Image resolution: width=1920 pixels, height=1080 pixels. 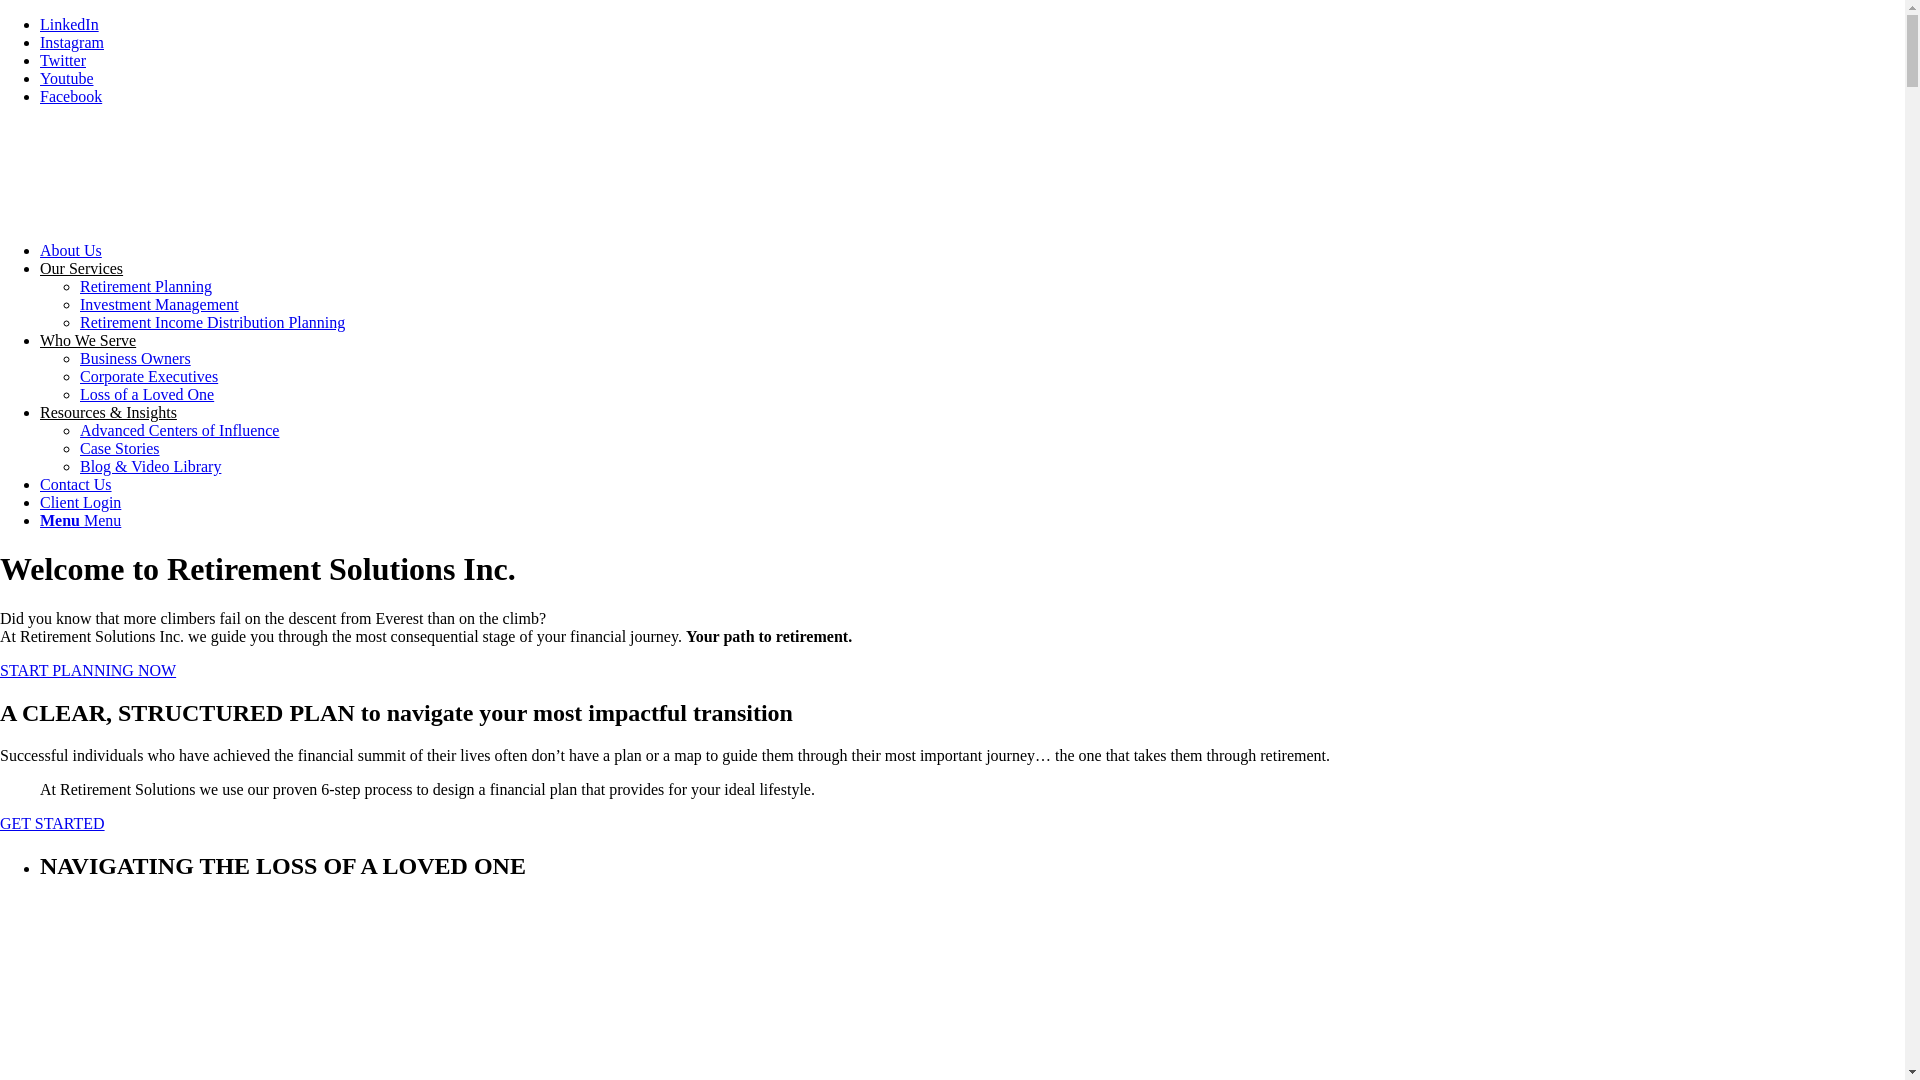 I want to click on Resources & Insights, so click(x=108, y=412).